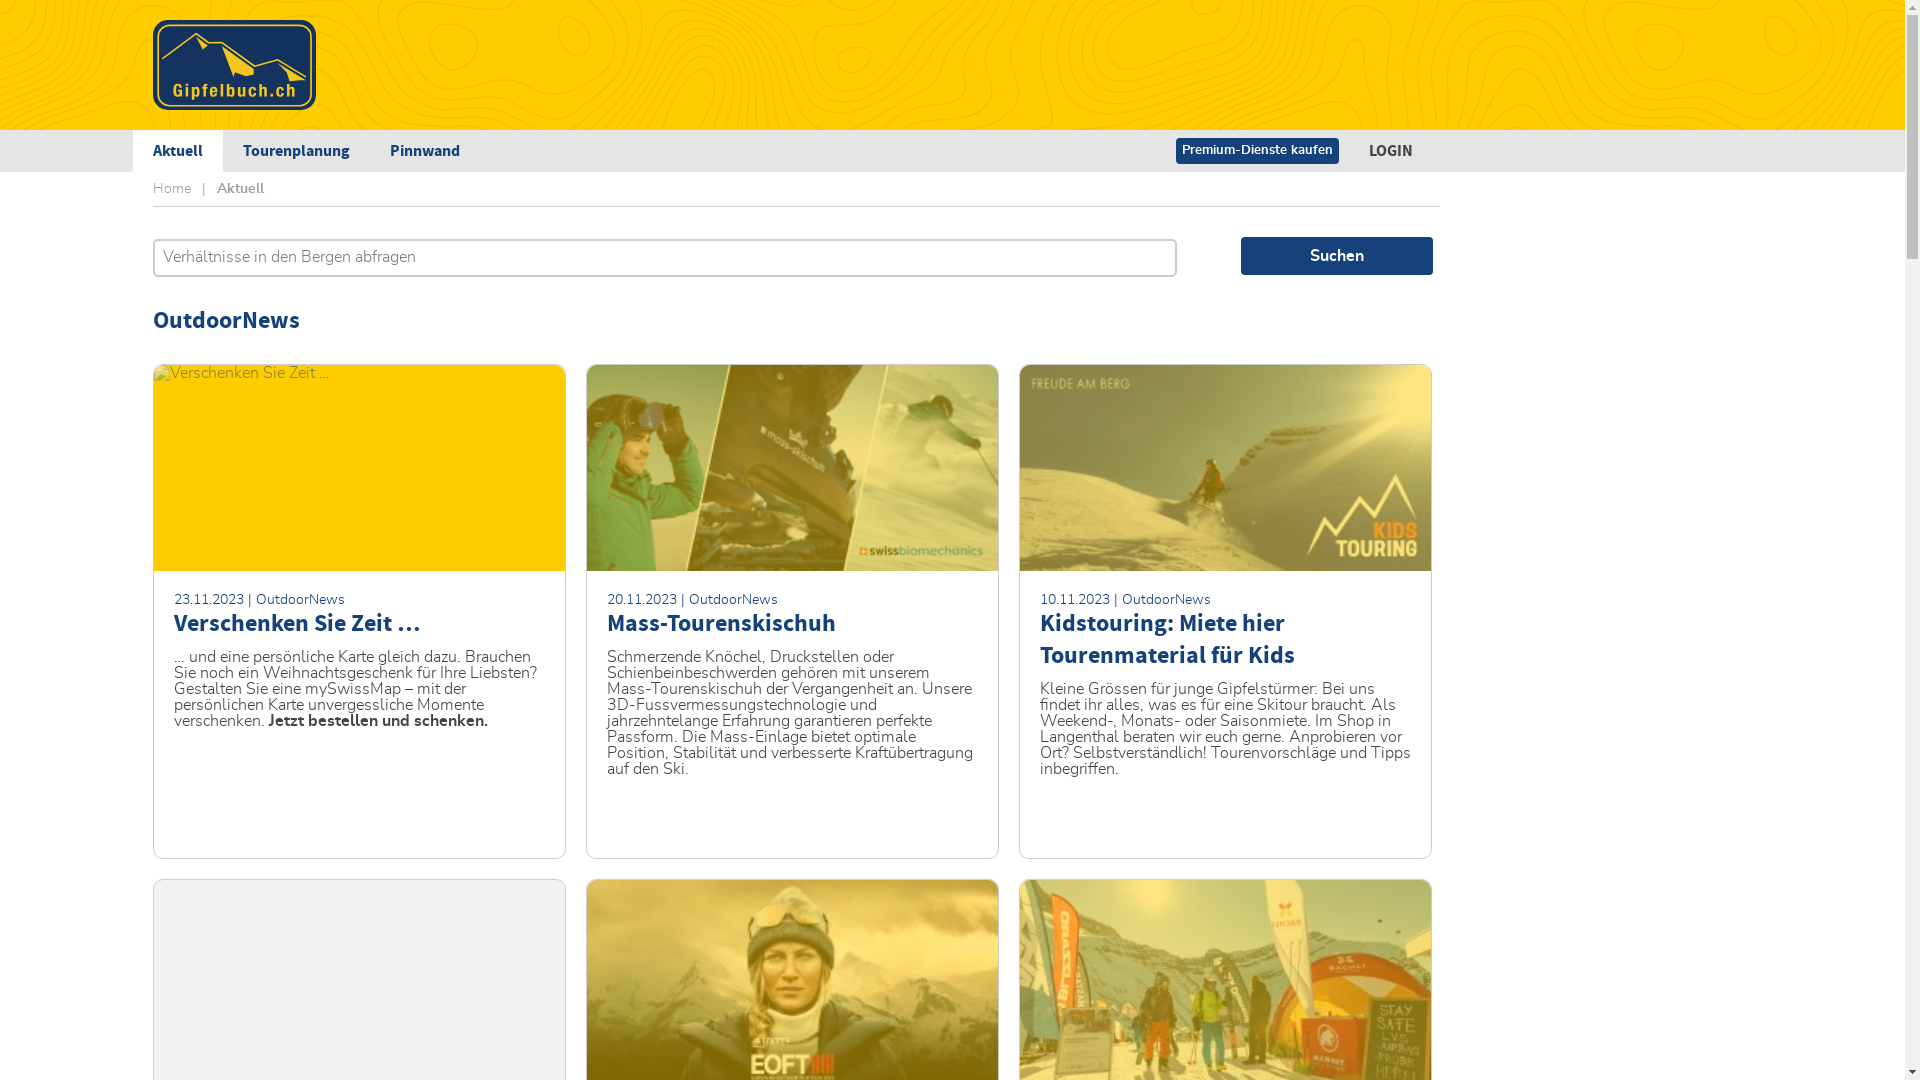  Describe the element at coordinates (177, 151) in the screenshot. I see `Aktuell` at that location.